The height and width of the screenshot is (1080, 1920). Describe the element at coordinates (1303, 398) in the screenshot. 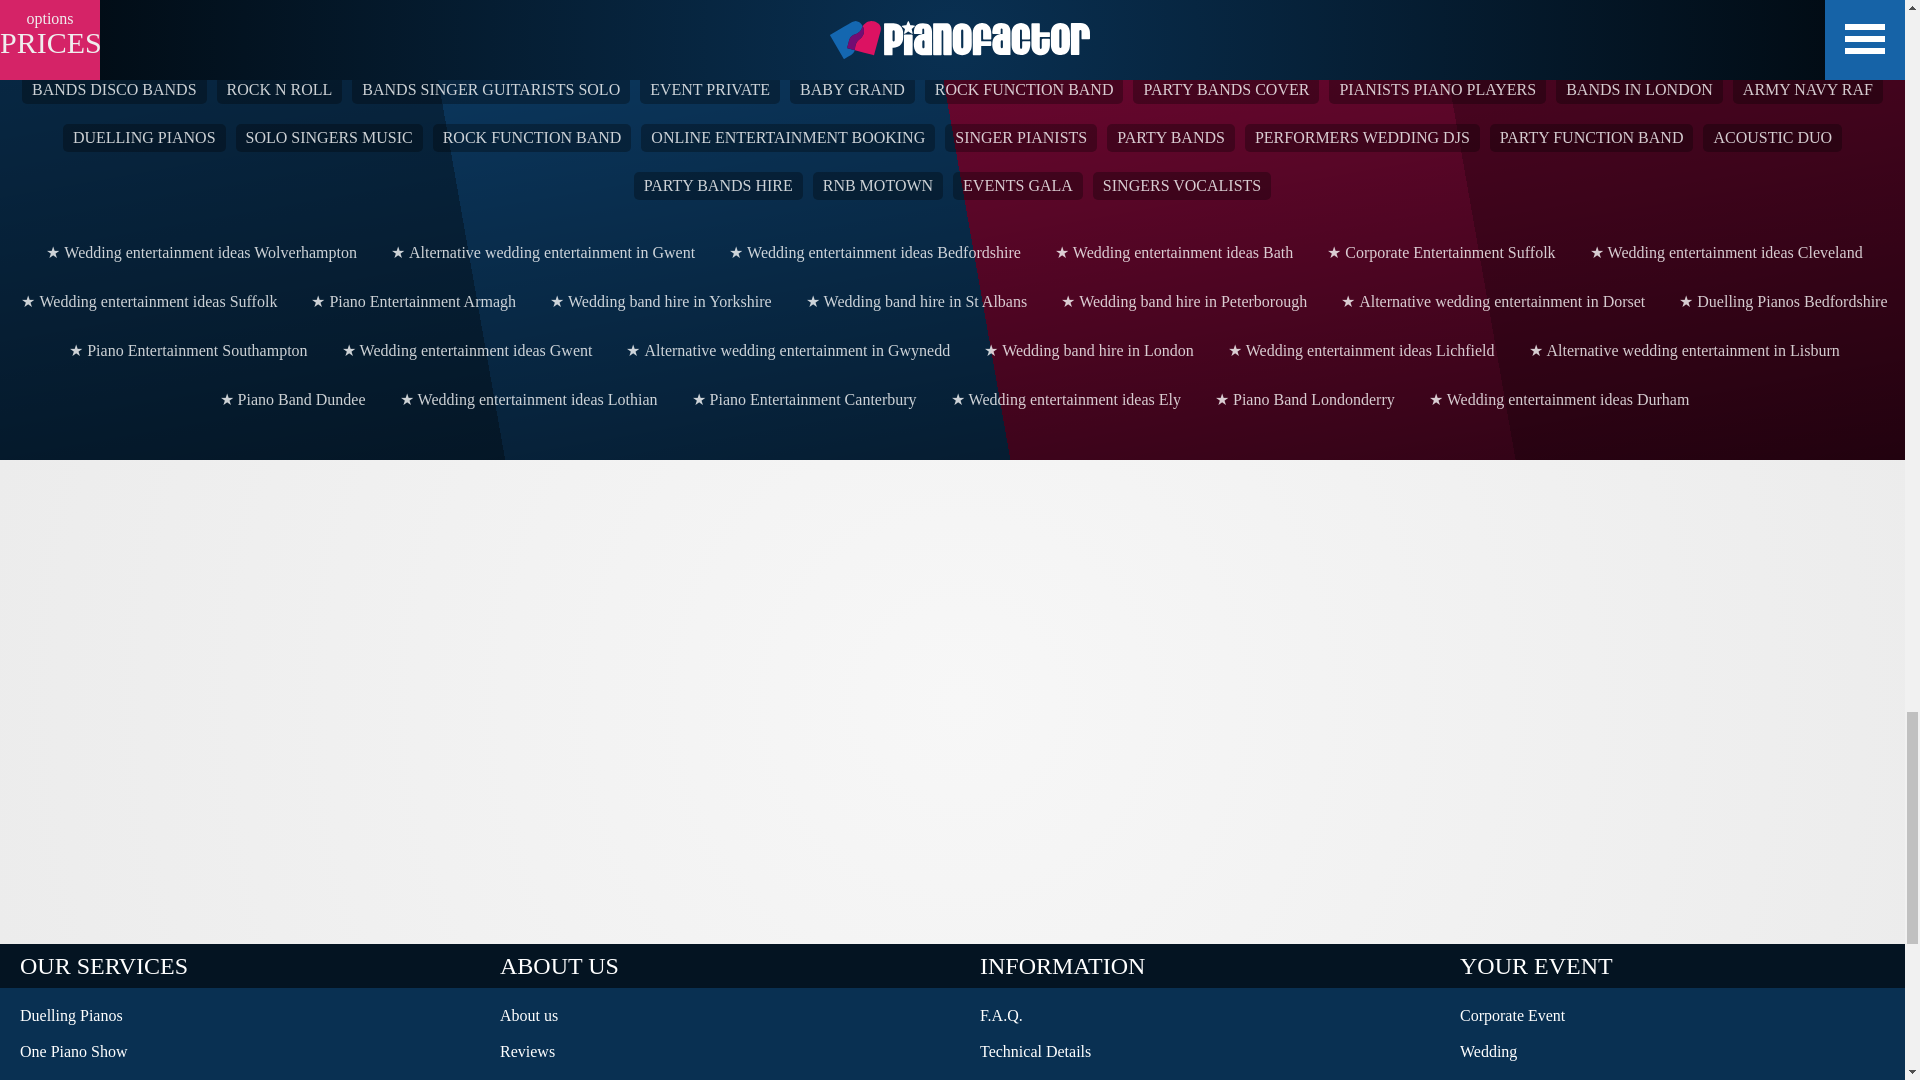

I see `Piano Band Londonderry` at that location.